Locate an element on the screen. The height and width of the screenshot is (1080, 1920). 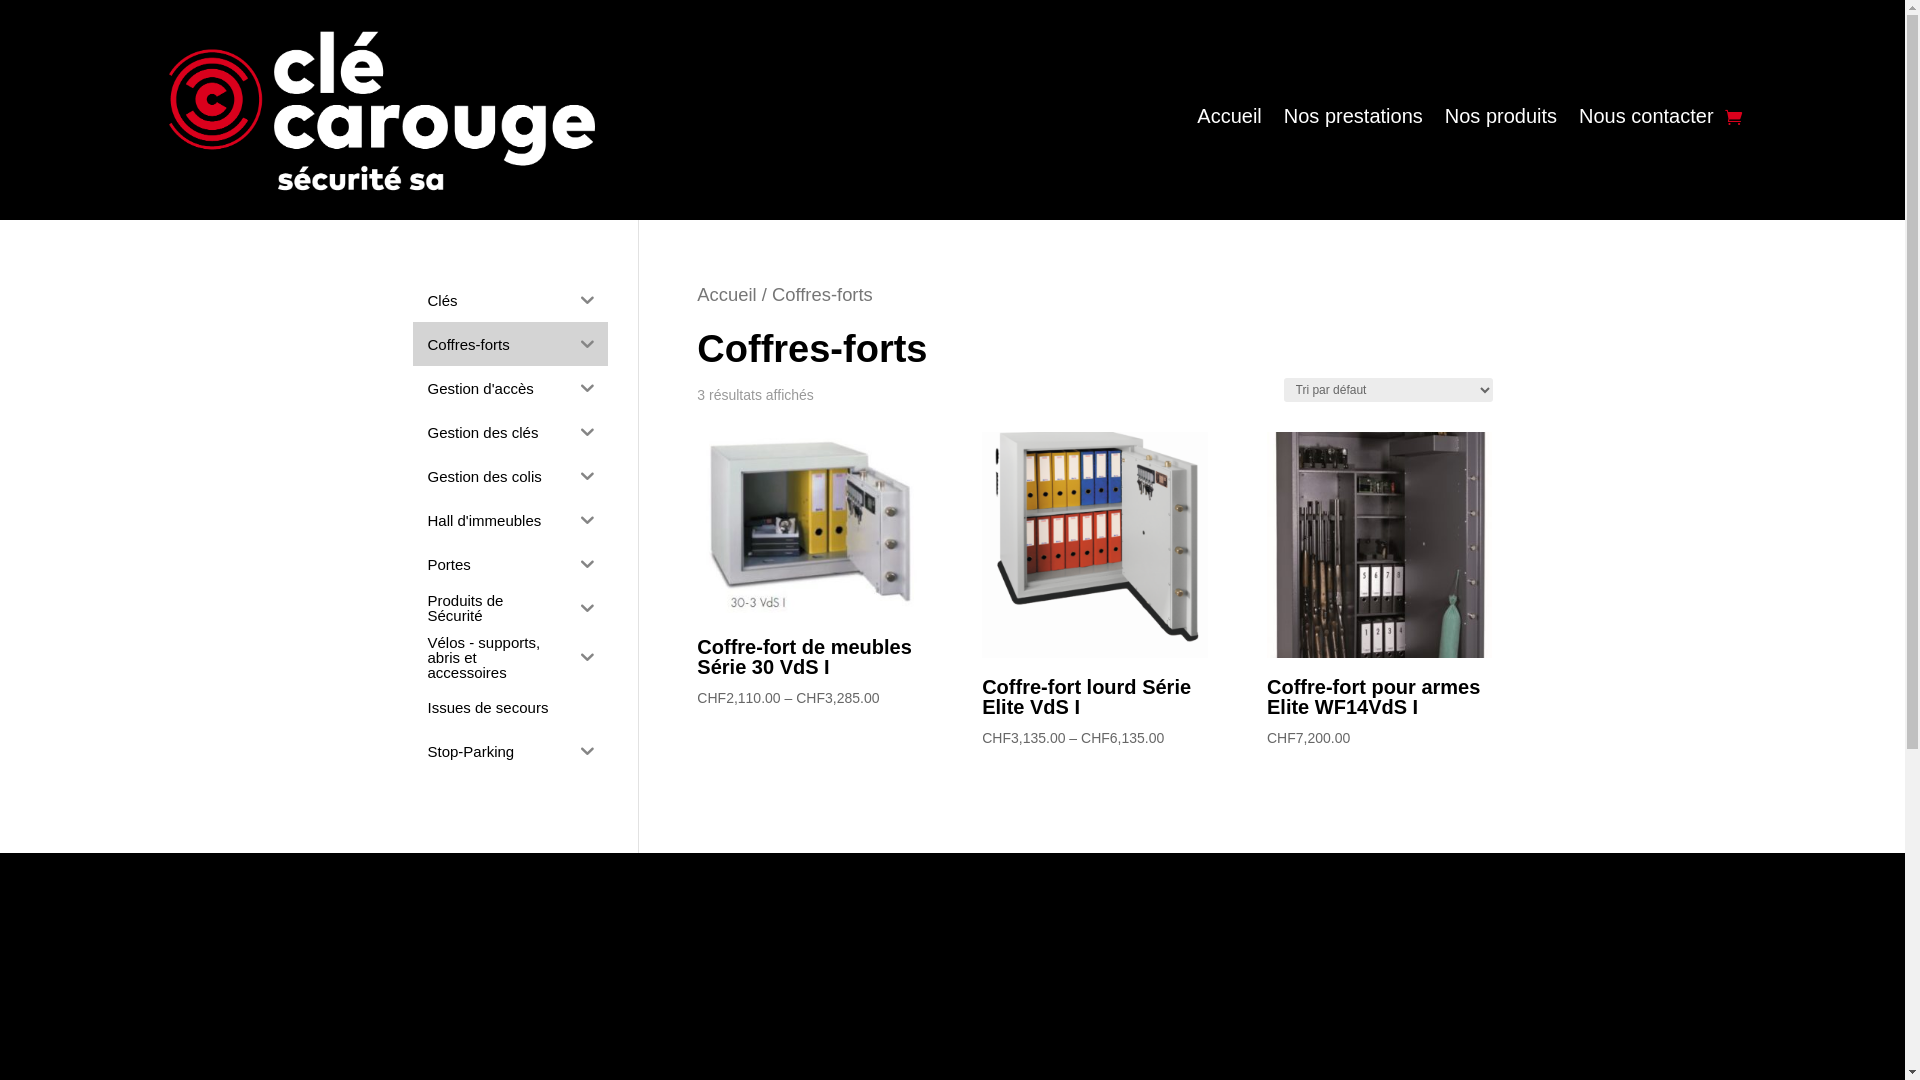
Coffre-fort pour armes Elite WF14VdS I
CHF7,200.00 is located at coordinates (1380, 591).